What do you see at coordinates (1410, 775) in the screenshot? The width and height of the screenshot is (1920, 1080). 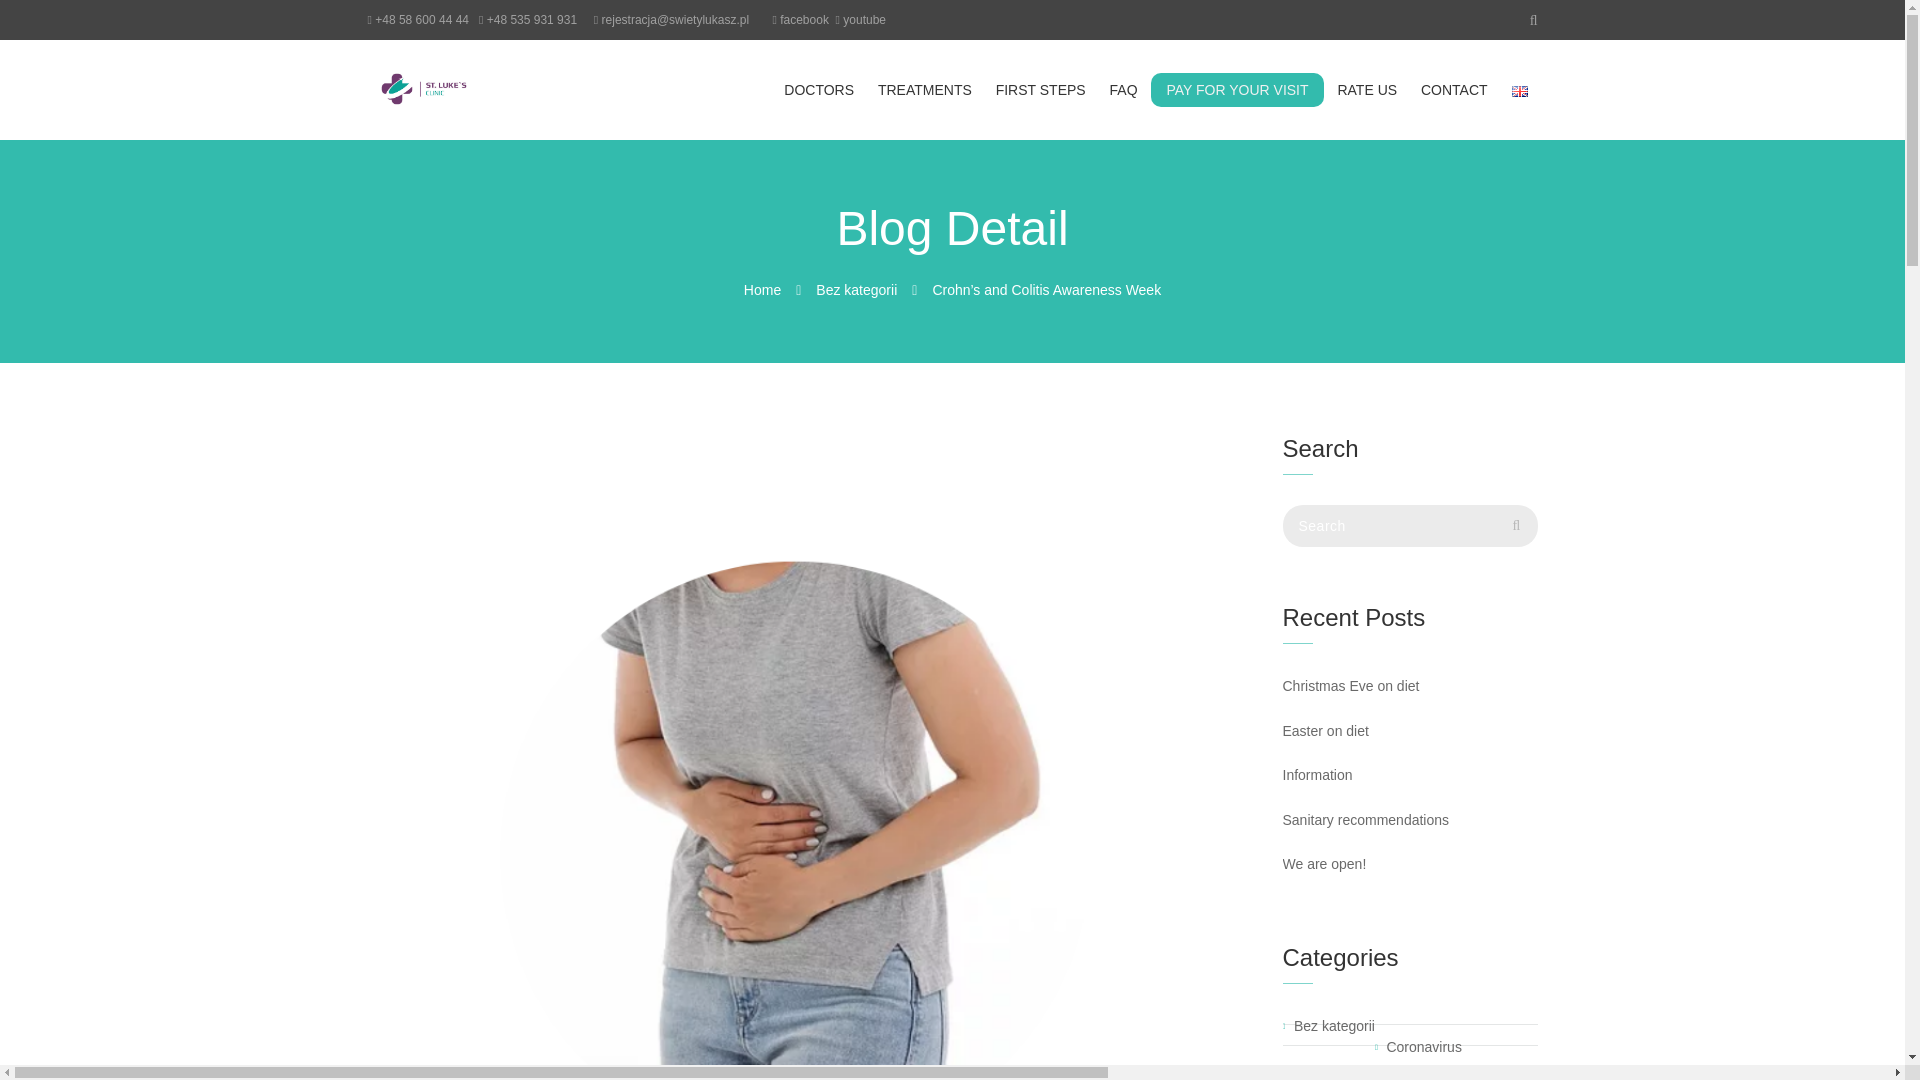 I see `Information` at bounding box center [1410, 775].